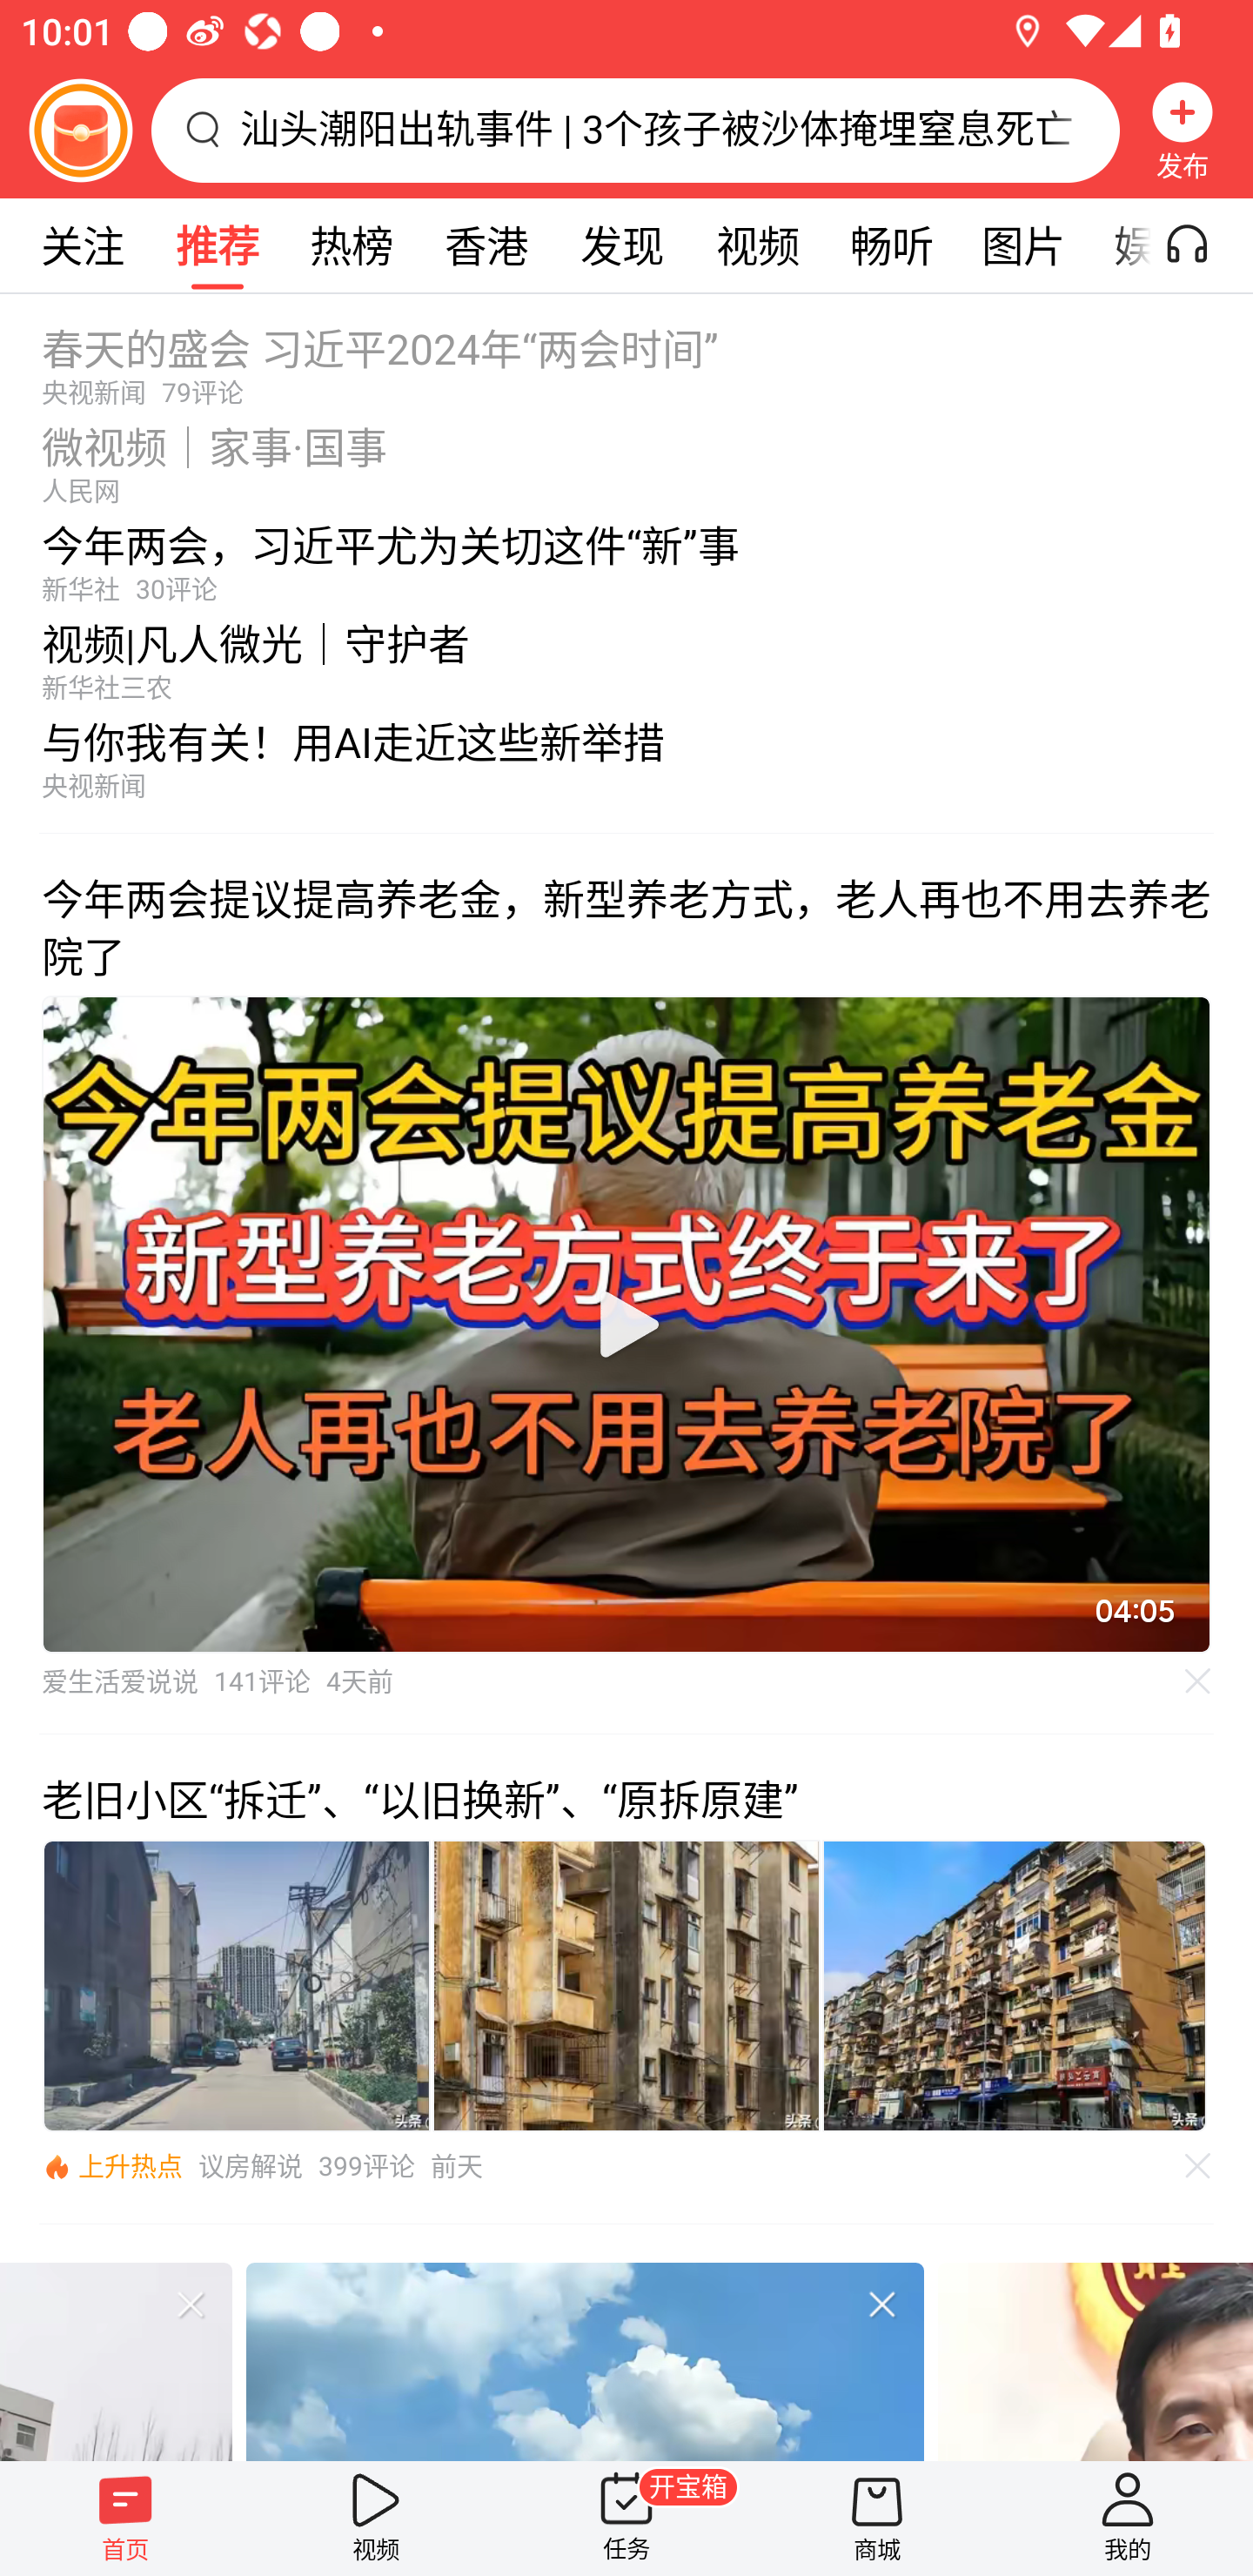 This screenshot has height=2576, width=1253. Describe the element at coordinates (626, 654) in the screenshot. I see `视频|凡人微光｜守护者新华社三农 文章 视频|凡人微光｜守护者 新华社三农` at that location.